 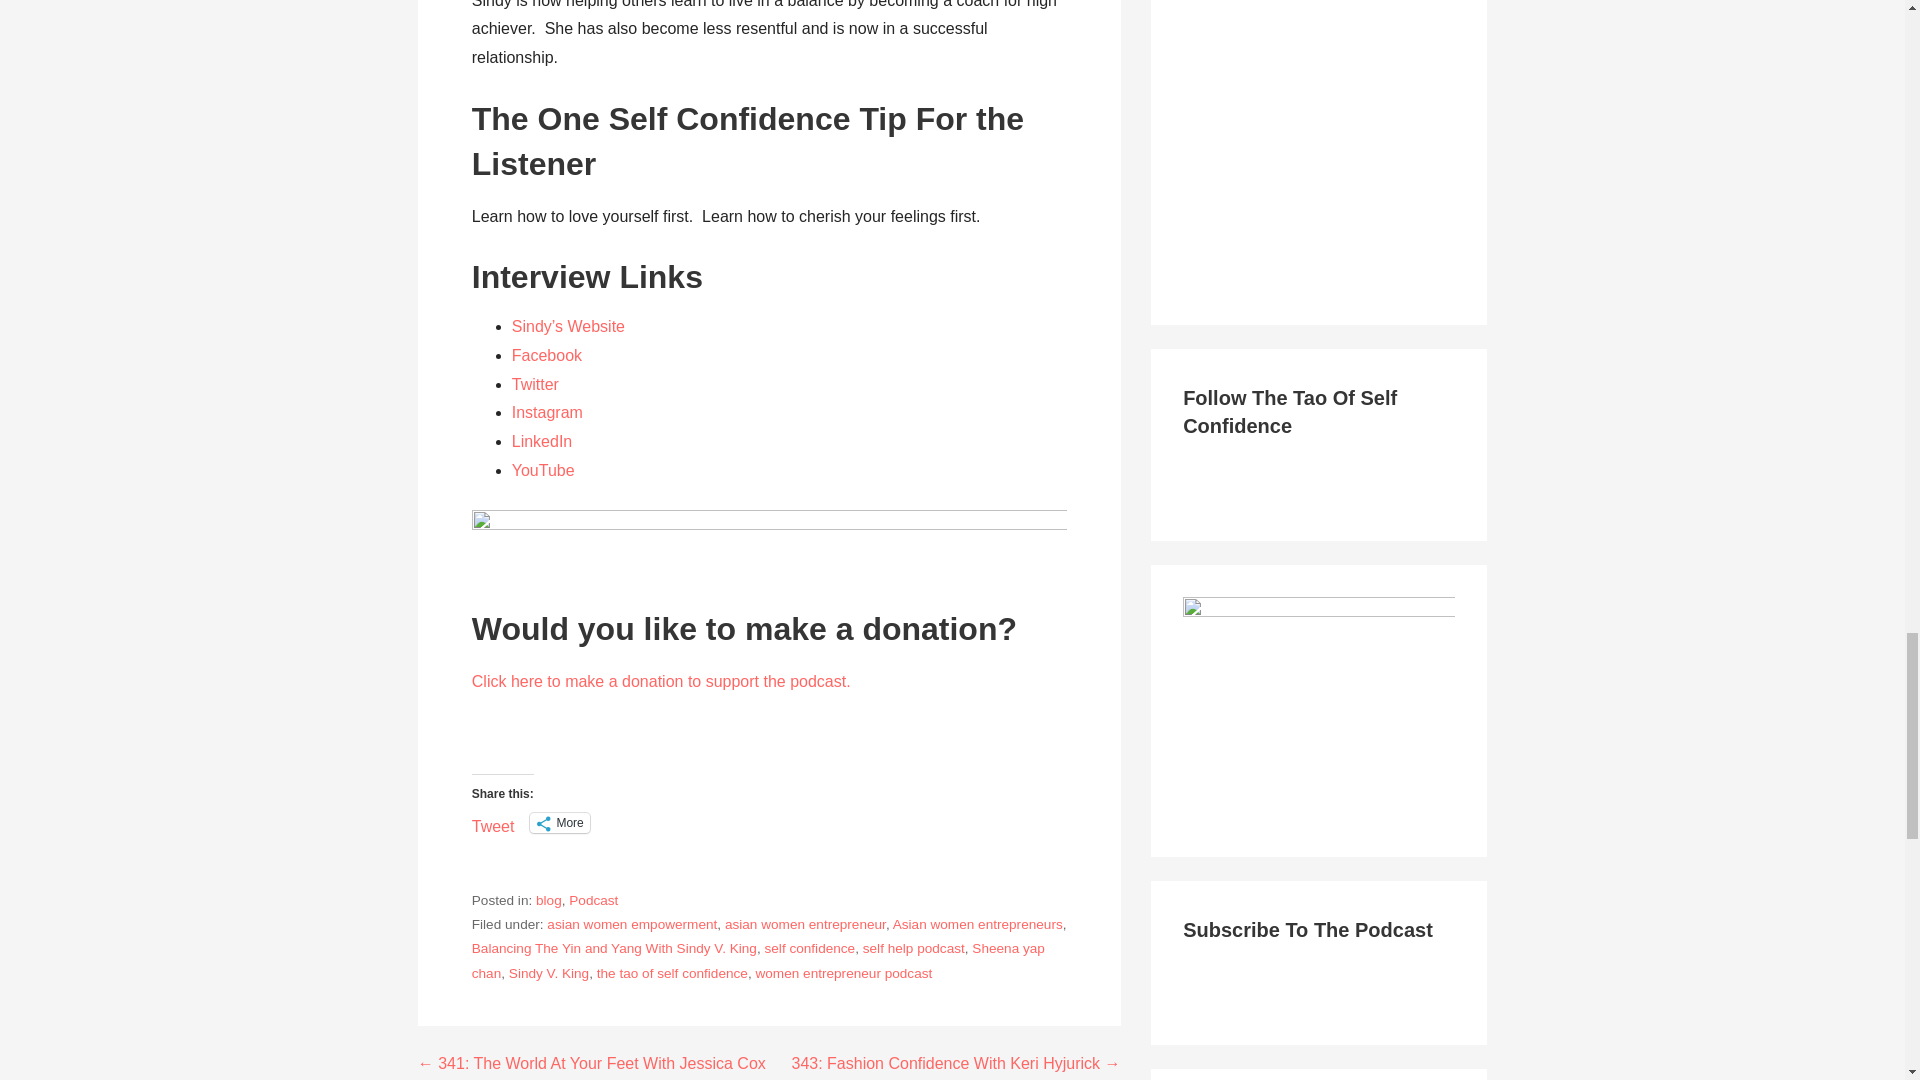 I want to click on self confidence, so click(x=809, y=948).